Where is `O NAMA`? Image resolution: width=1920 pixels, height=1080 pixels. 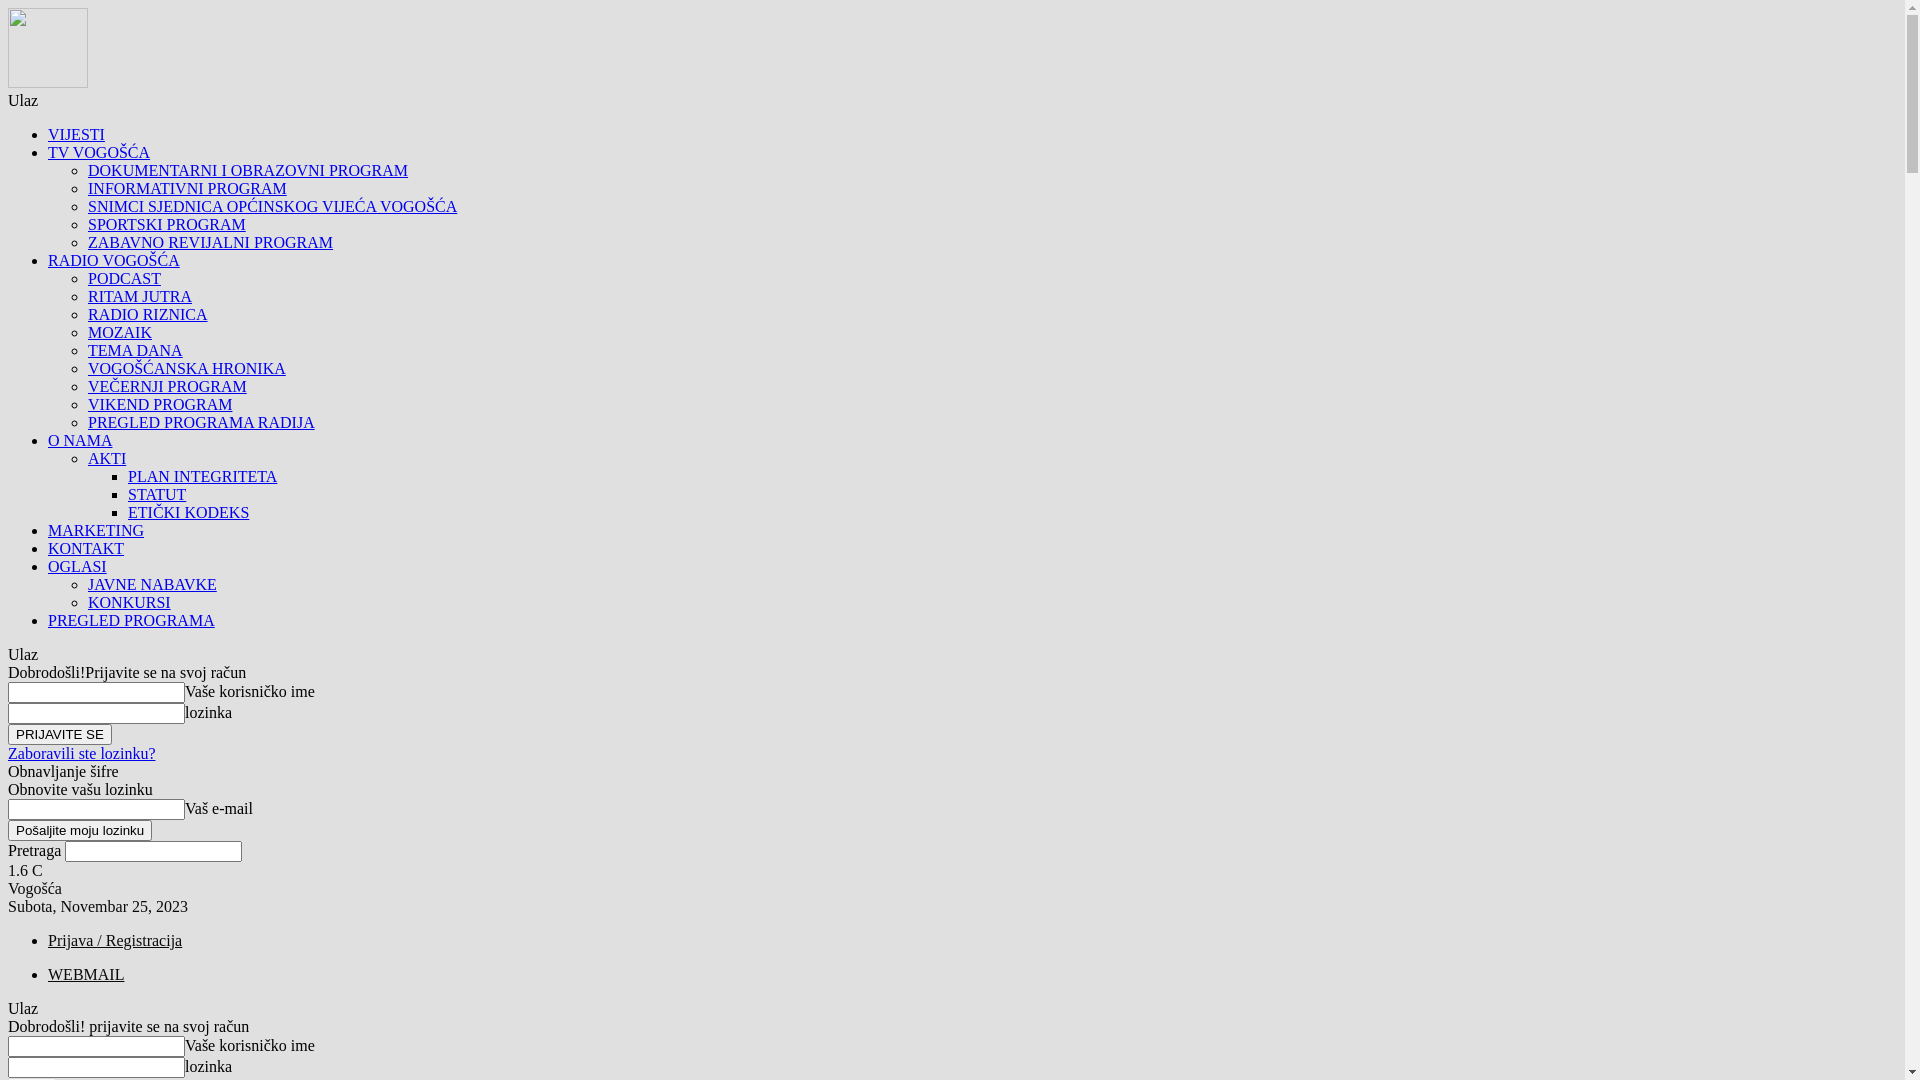 O NAMA is located at coordinates (80, 440).